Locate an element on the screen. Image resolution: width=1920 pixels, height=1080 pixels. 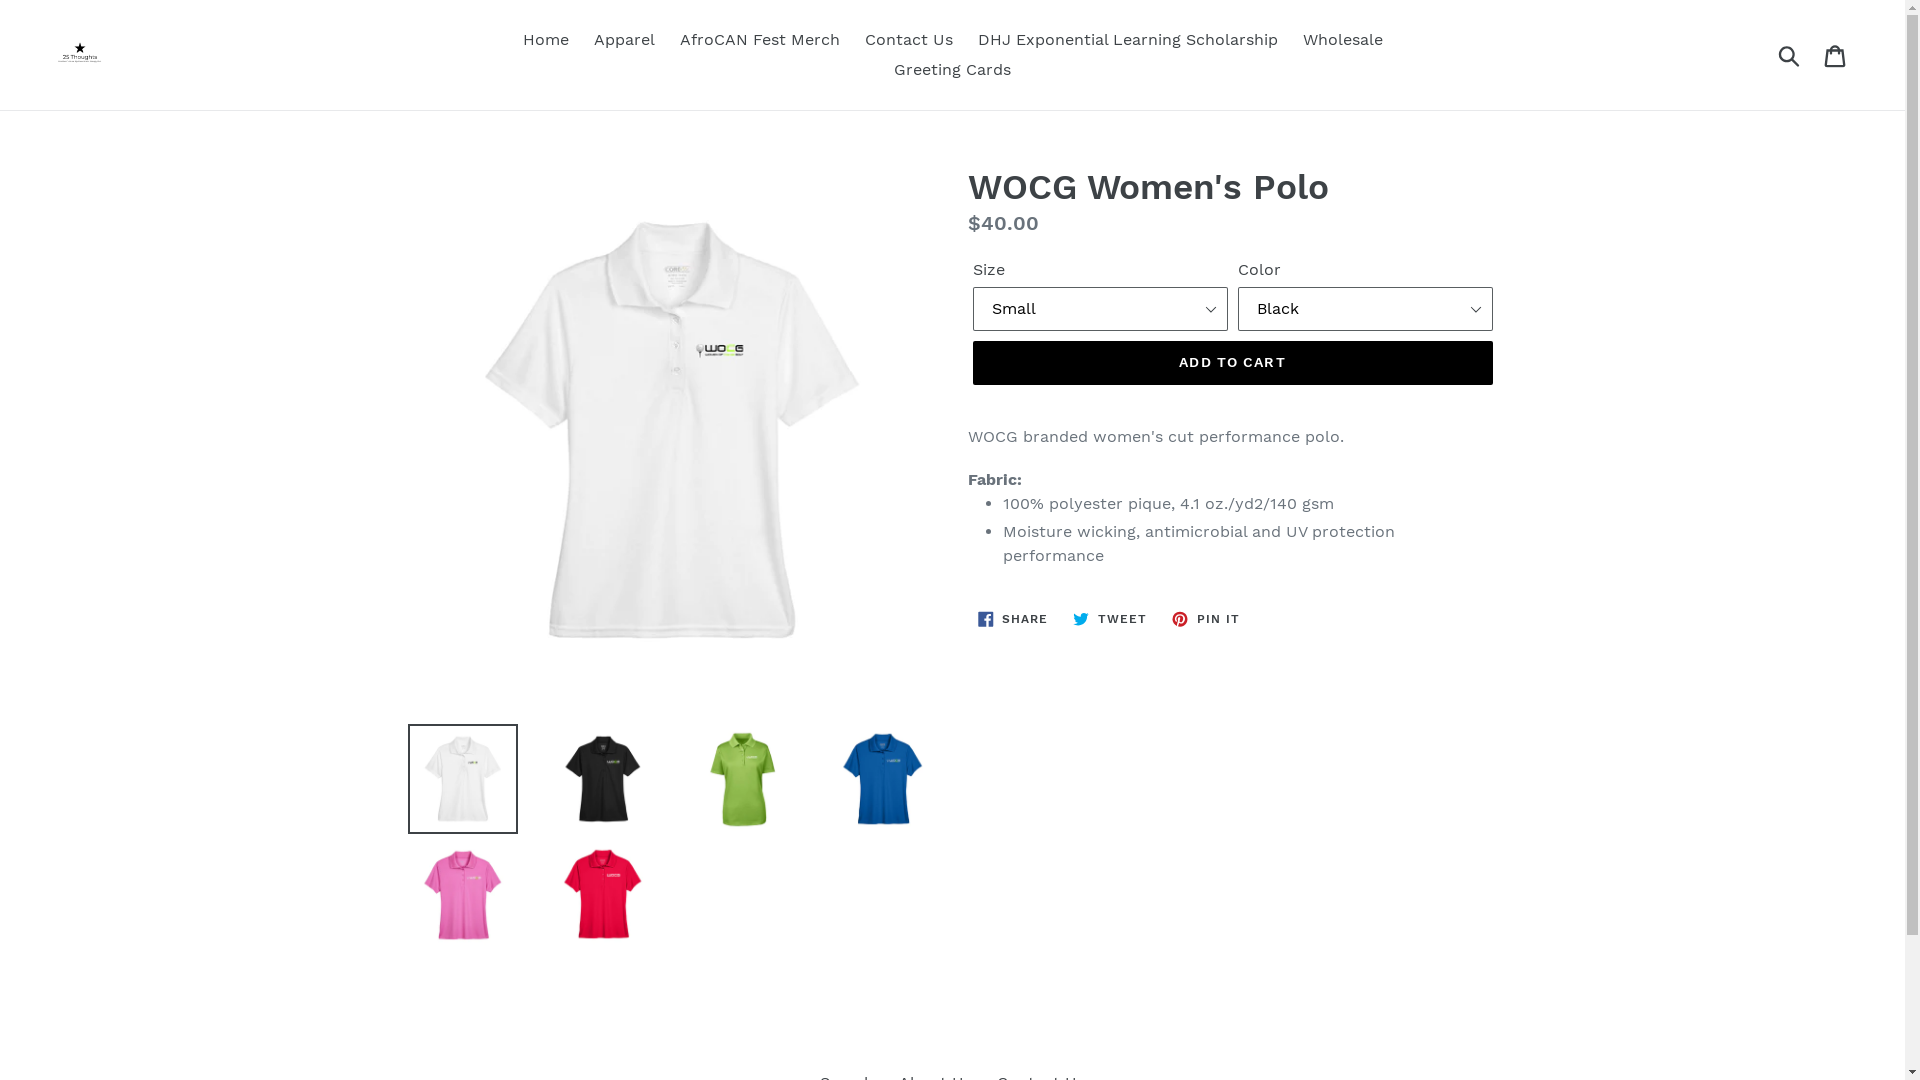
AfroCAN Fest Merch is located at coordinates (760, 40).